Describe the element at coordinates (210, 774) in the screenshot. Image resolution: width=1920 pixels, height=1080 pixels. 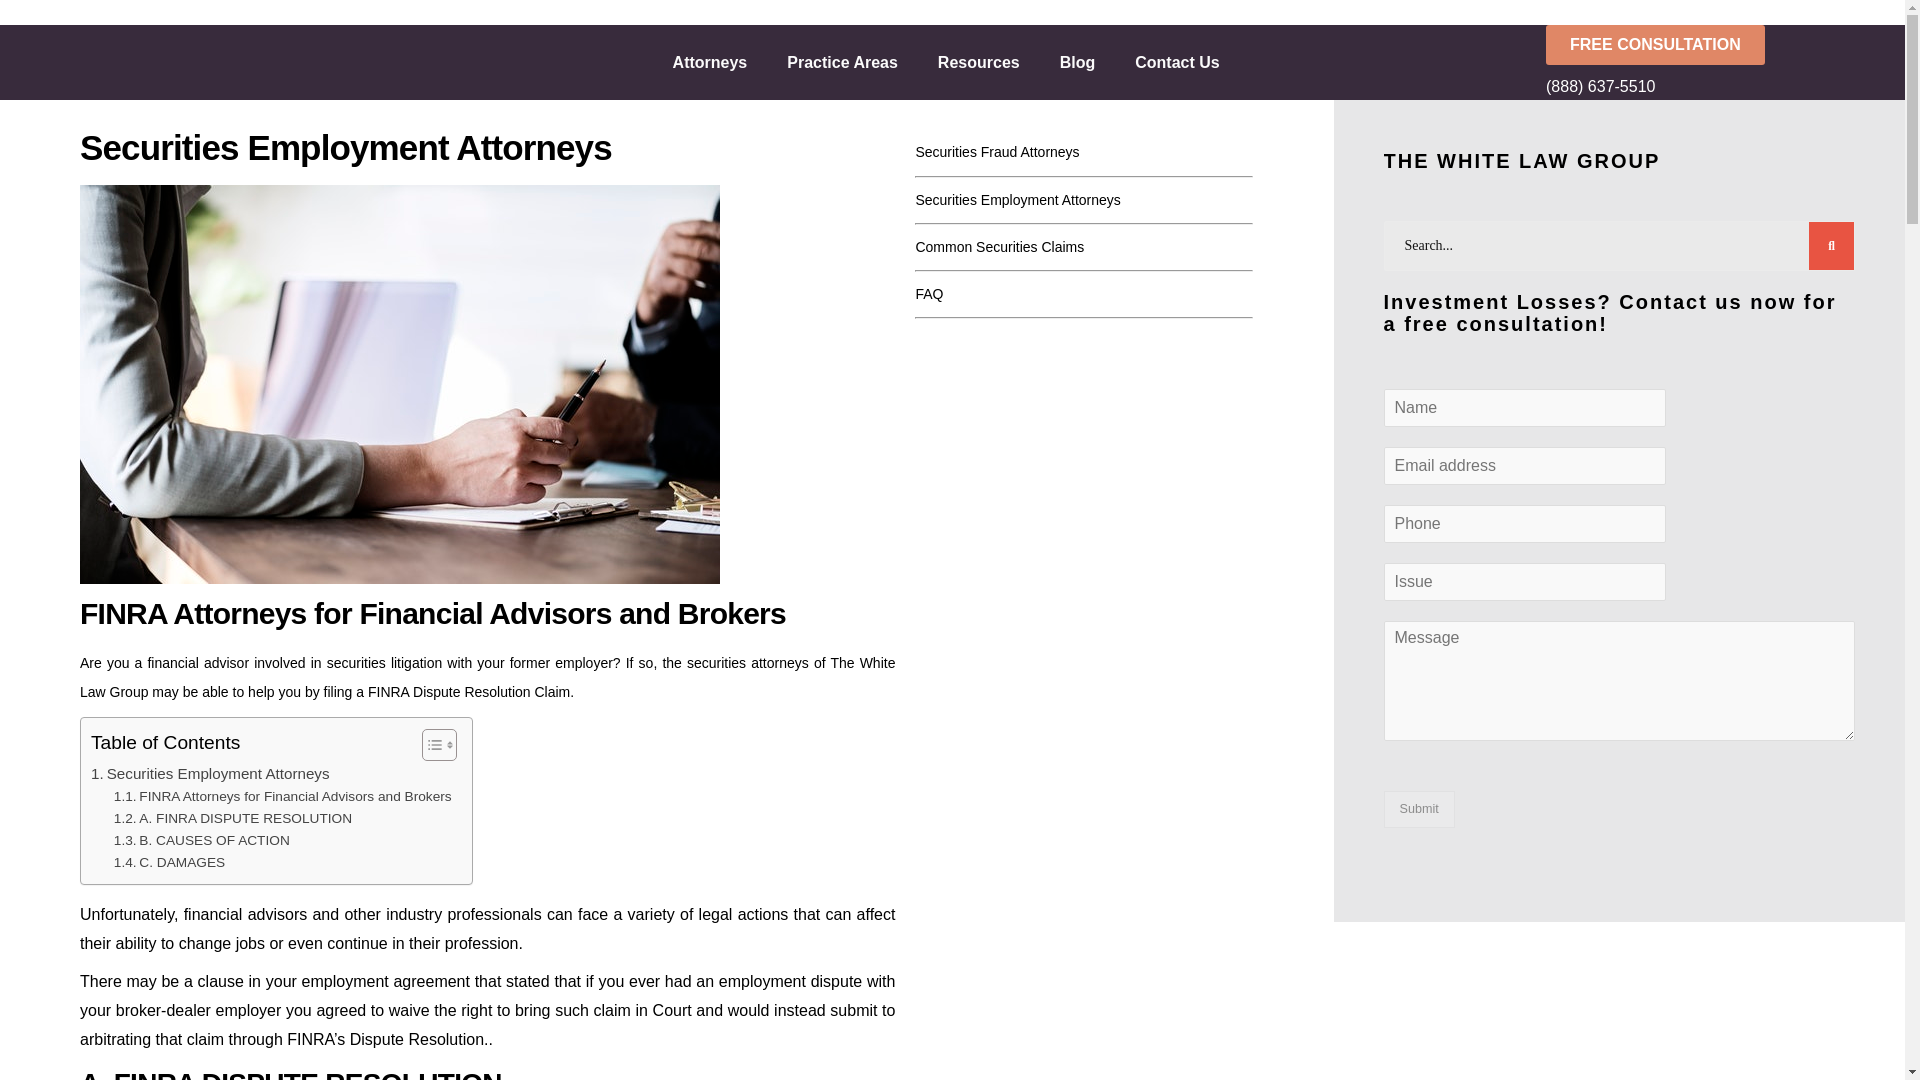
I see `Securities Employment Attorneys` at that location.